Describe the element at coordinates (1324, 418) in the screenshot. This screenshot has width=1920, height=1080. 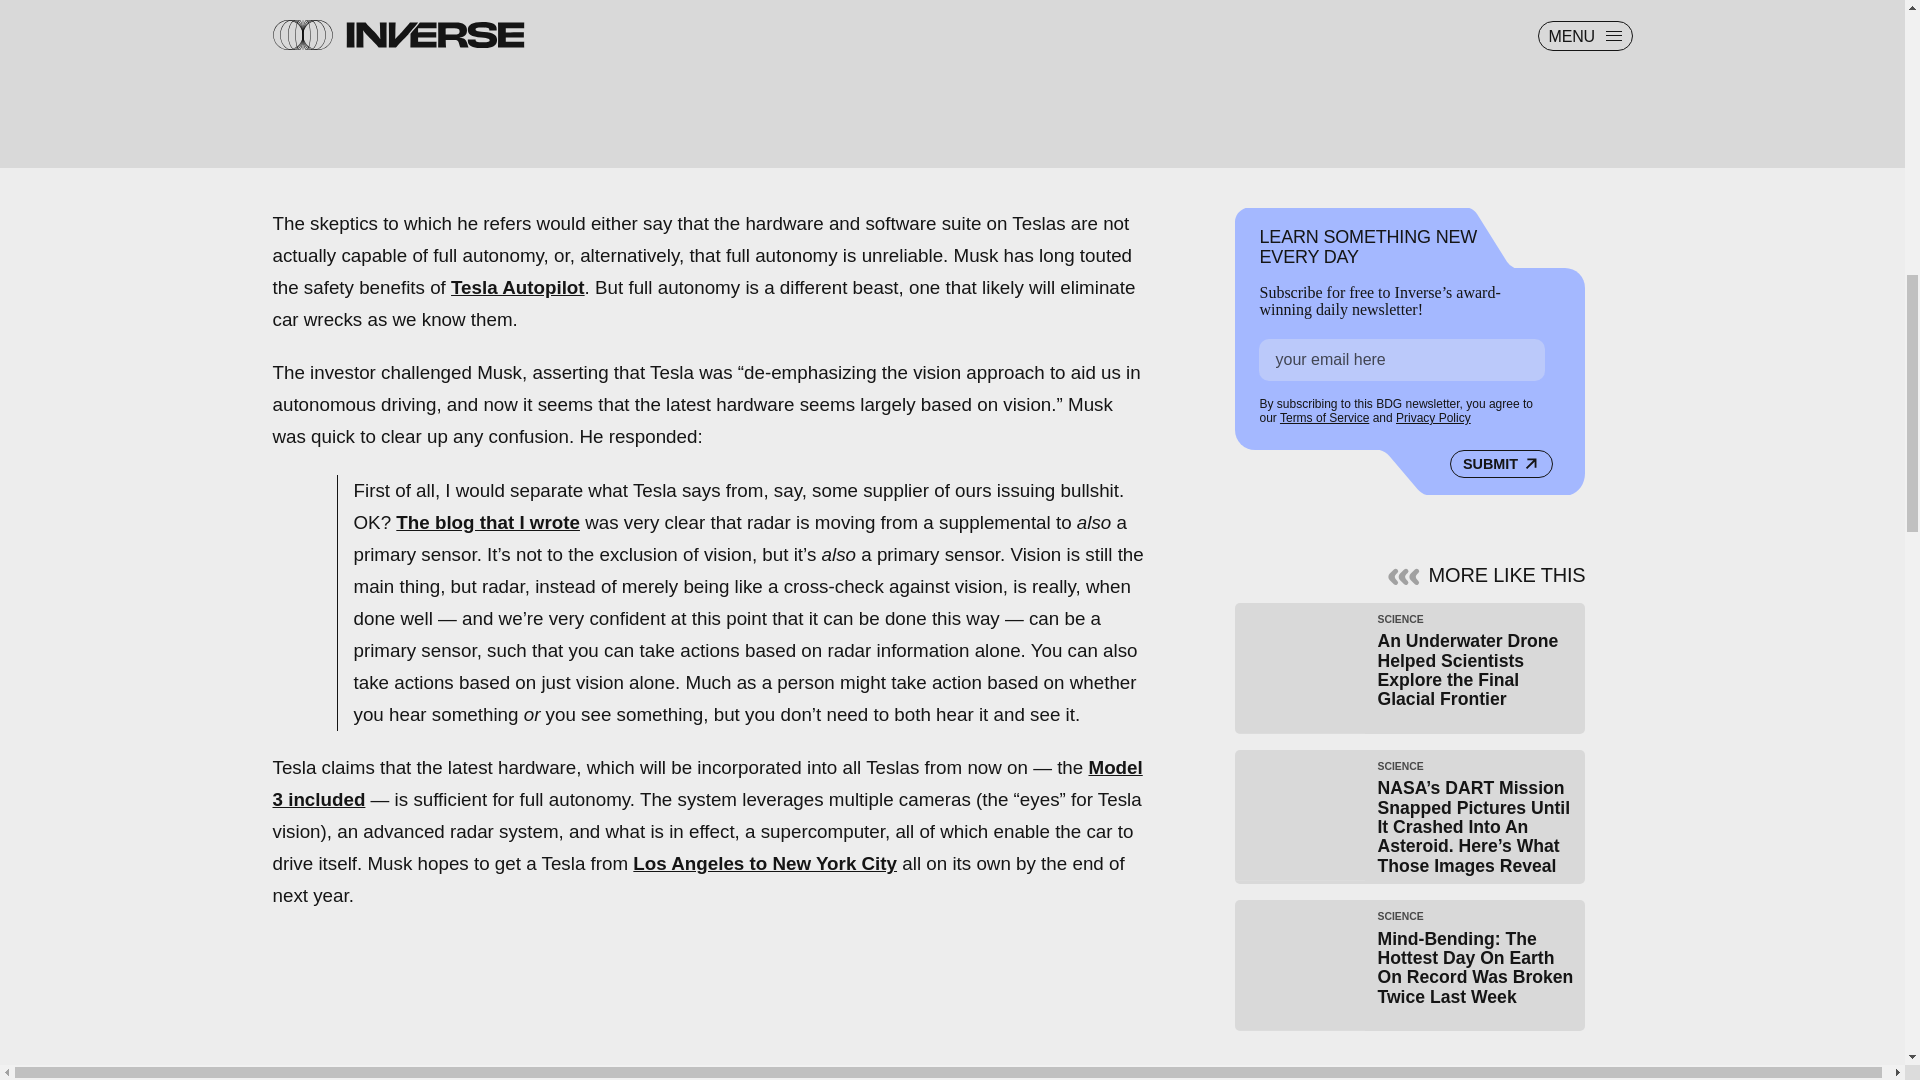
I see `Terms of Service` at that location.